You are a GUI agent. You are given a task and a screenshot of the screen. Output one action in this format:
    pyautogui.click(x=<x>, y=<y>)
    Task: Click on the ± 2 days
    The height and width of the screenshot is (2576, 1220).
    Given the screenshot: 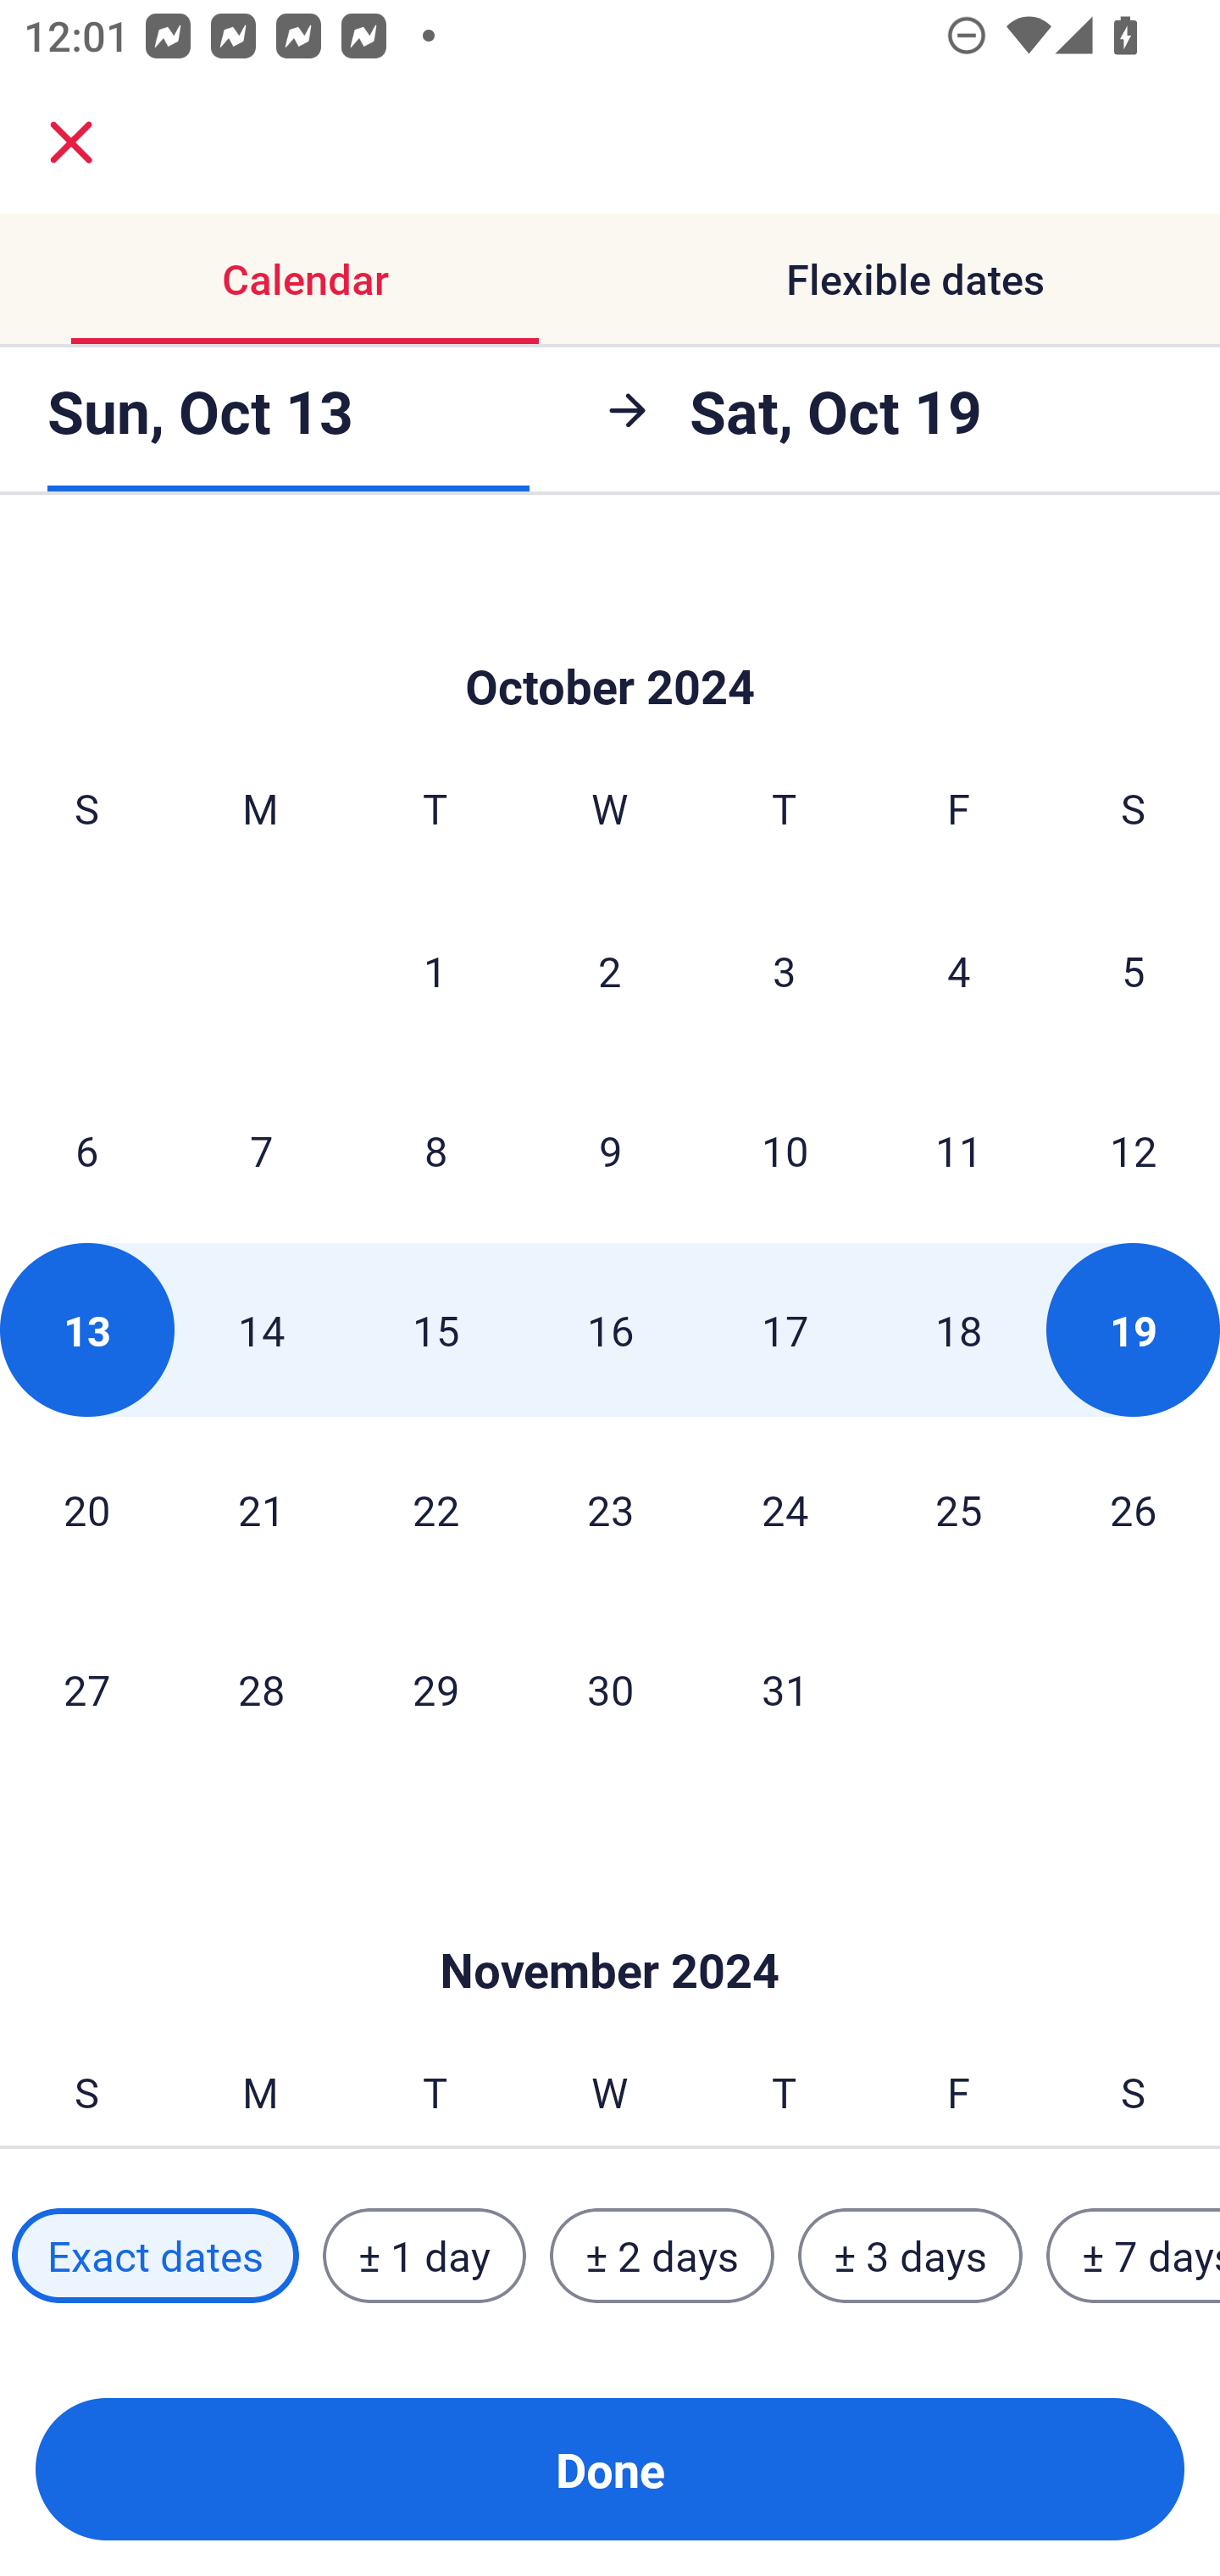 What is the action you would take?
    pyautogui.click(x=663, y=2255)
    